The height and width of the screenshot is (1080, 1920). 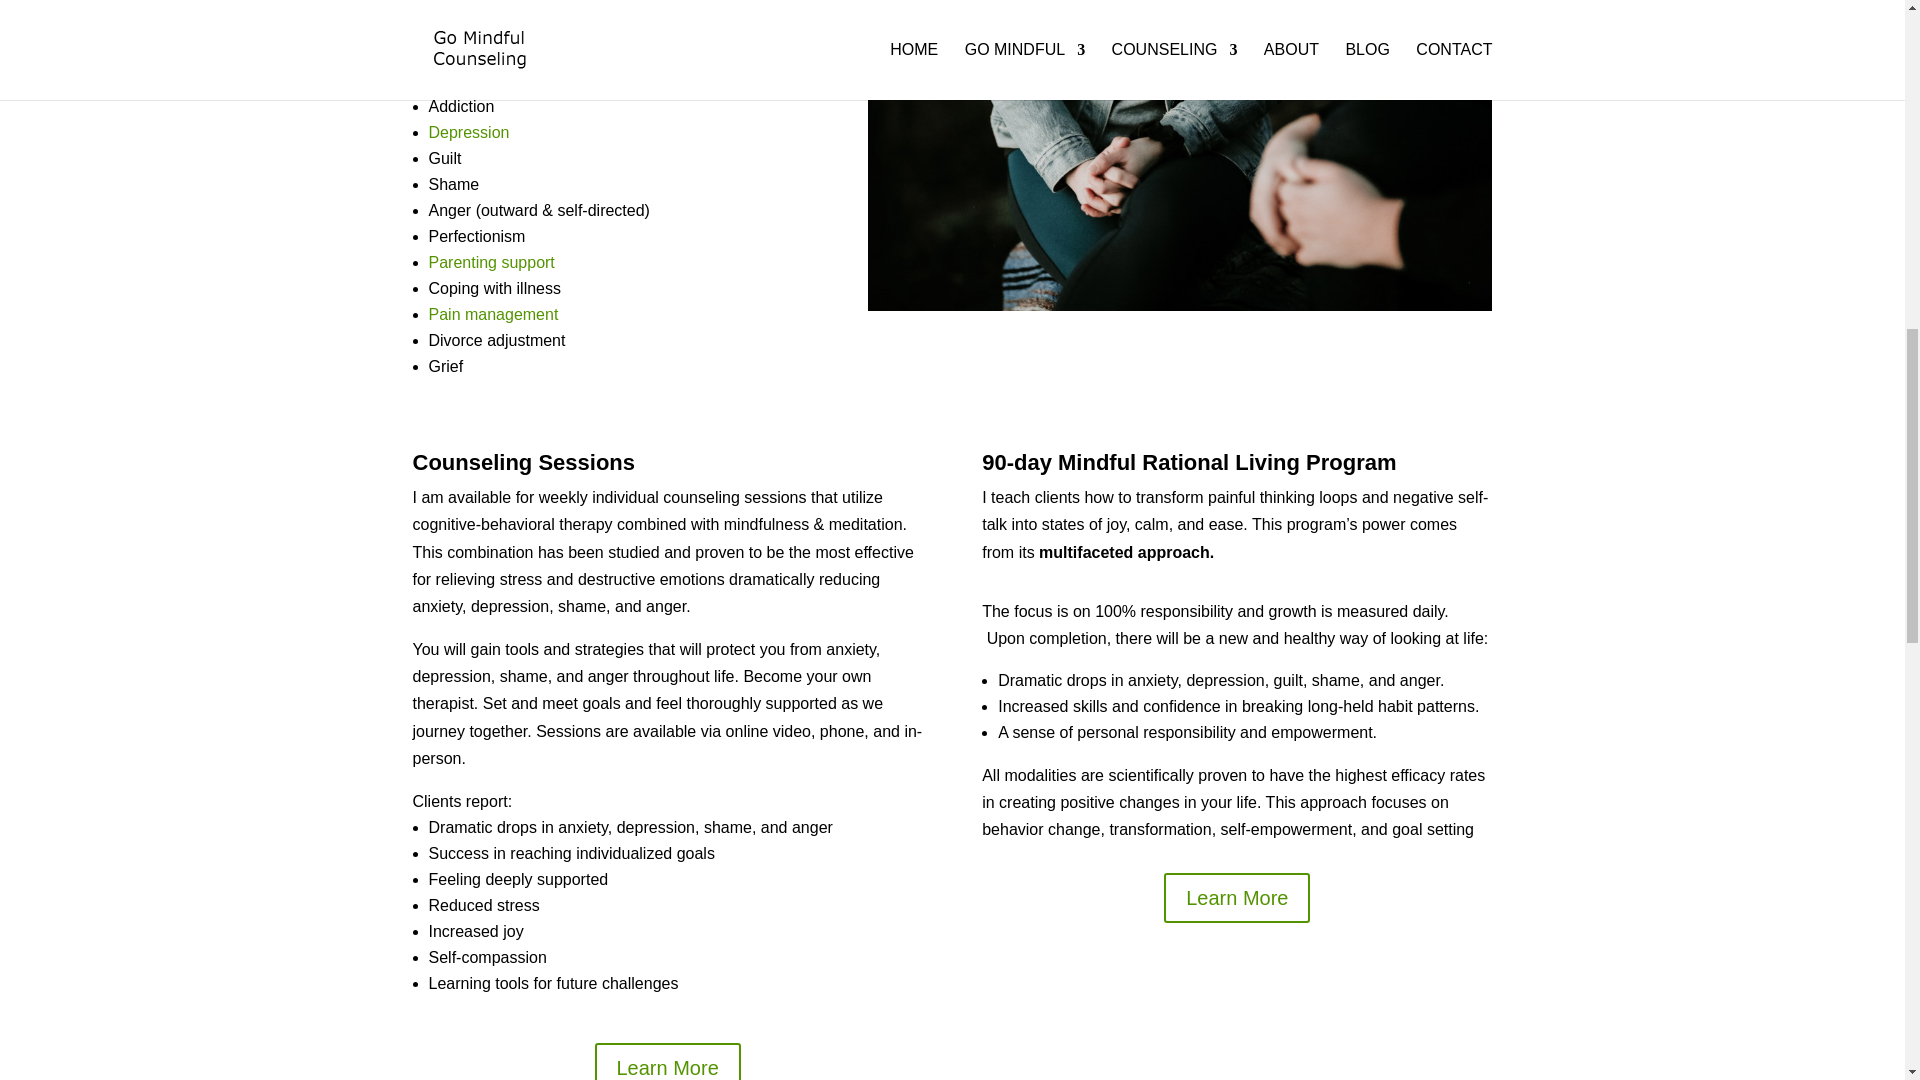 What do you see at coordinates (1179, 156) in the screenshot?
I see `priscilla-du-preez-F9DFuJoS9EU-unsplash` at bounding box center [1179, 156].